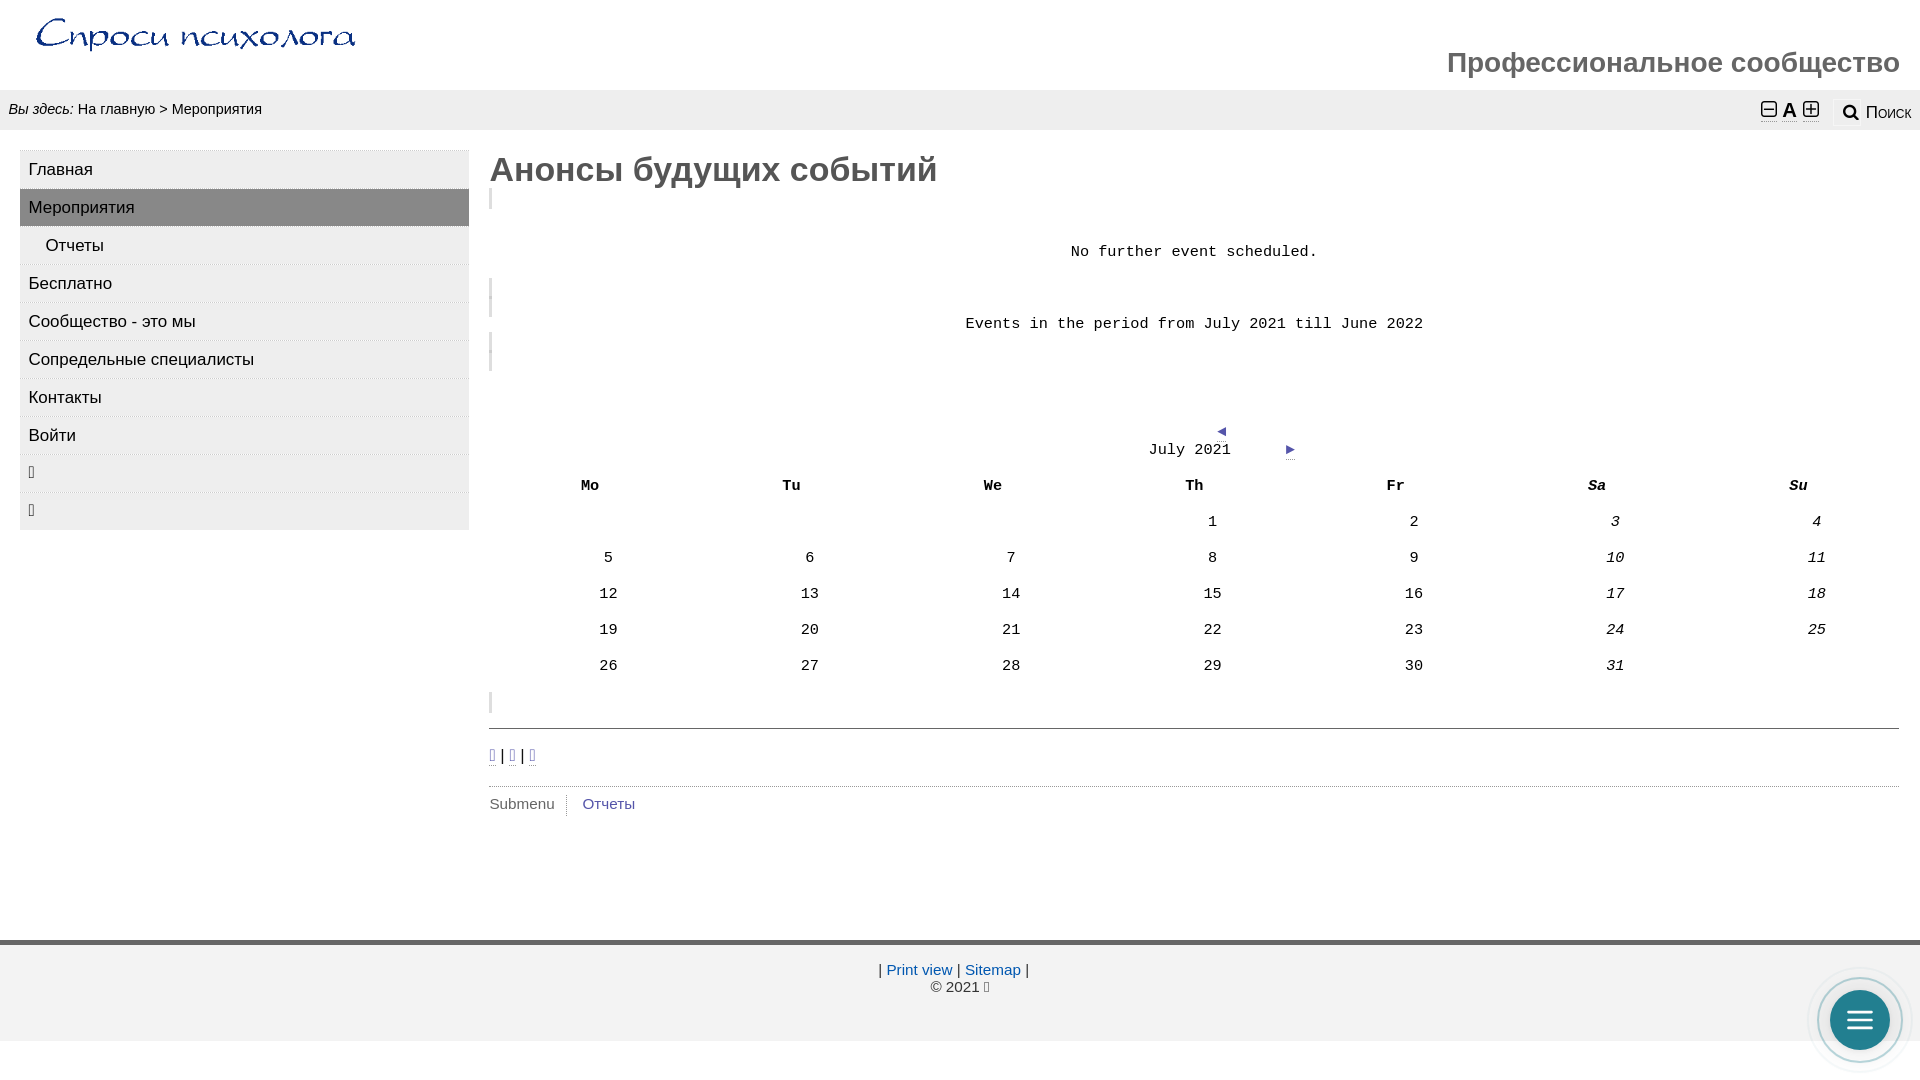 The height and width of the screenshot is (1080, 1920). Describe the element at coordinates (919, 970) in the screenshot. I see `Print view` at that location.